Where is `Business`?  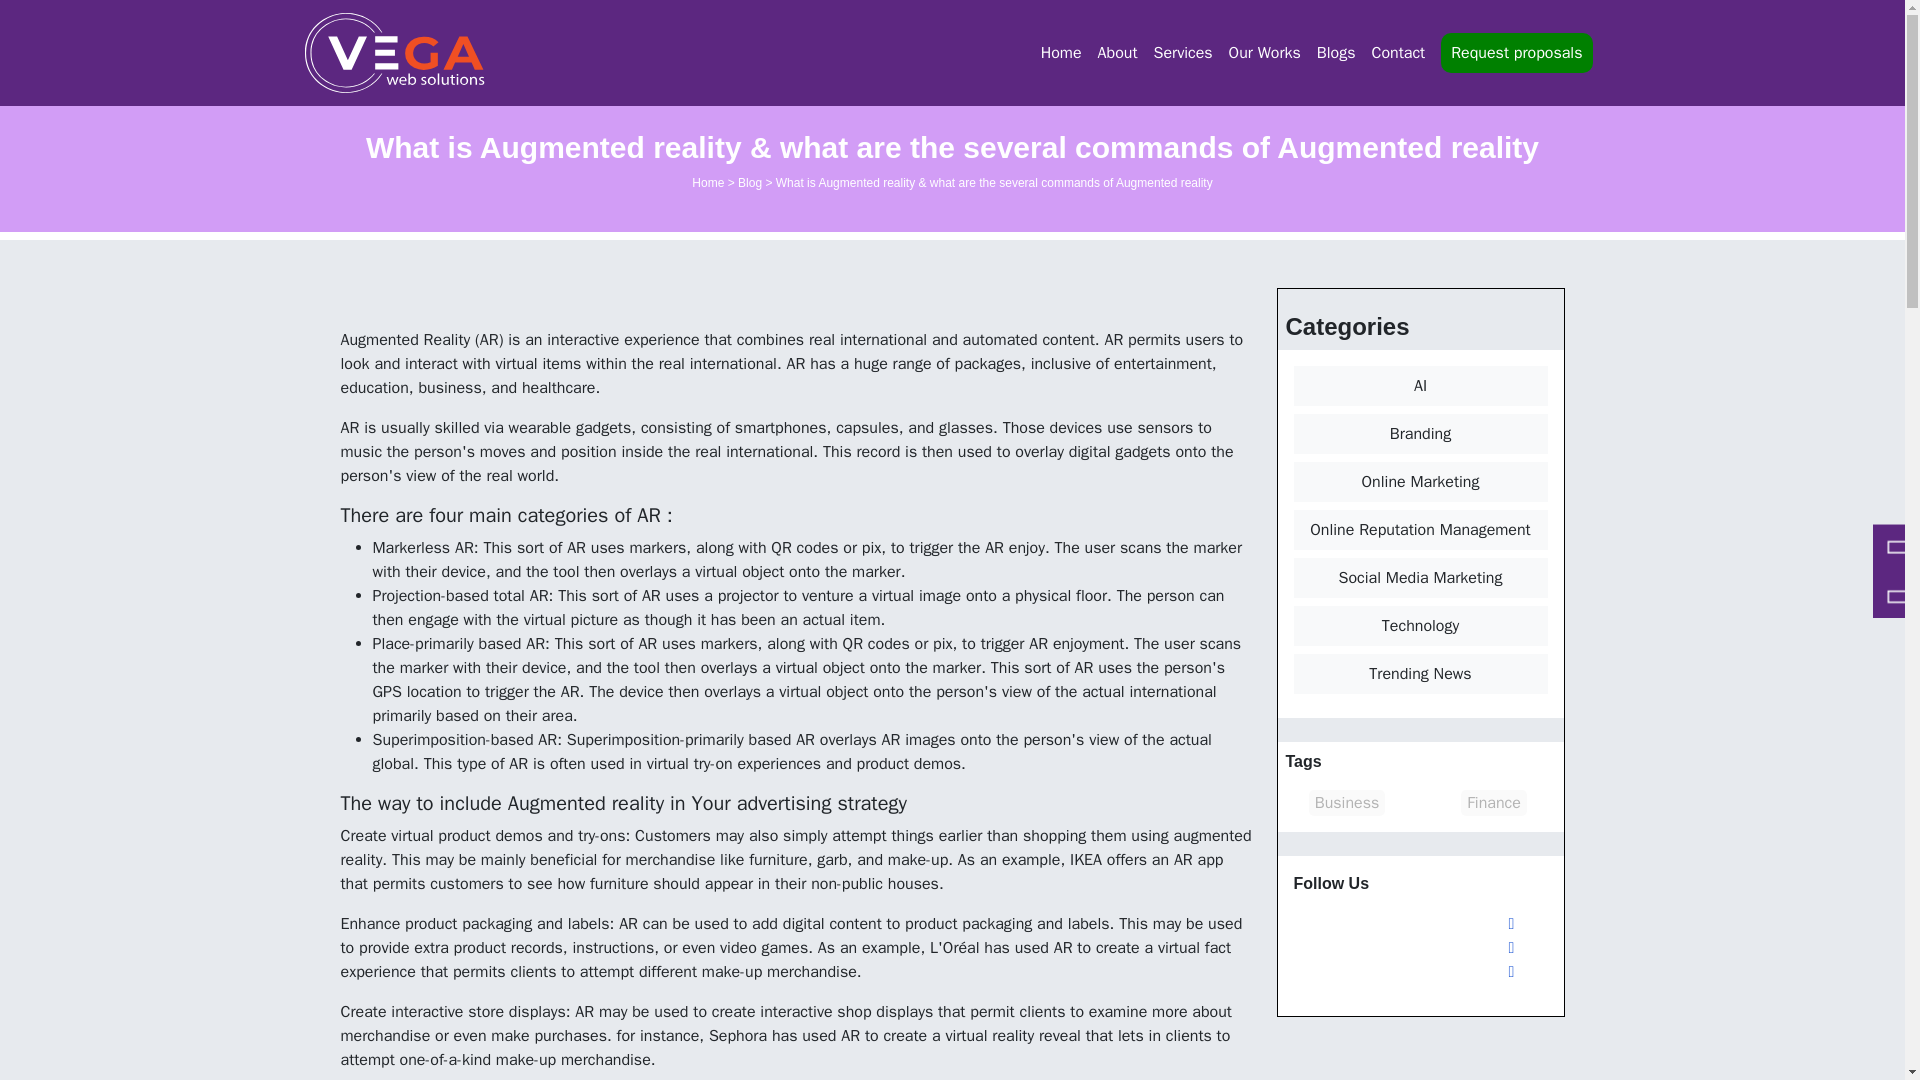
Business is located at coordinates (1348, 802).